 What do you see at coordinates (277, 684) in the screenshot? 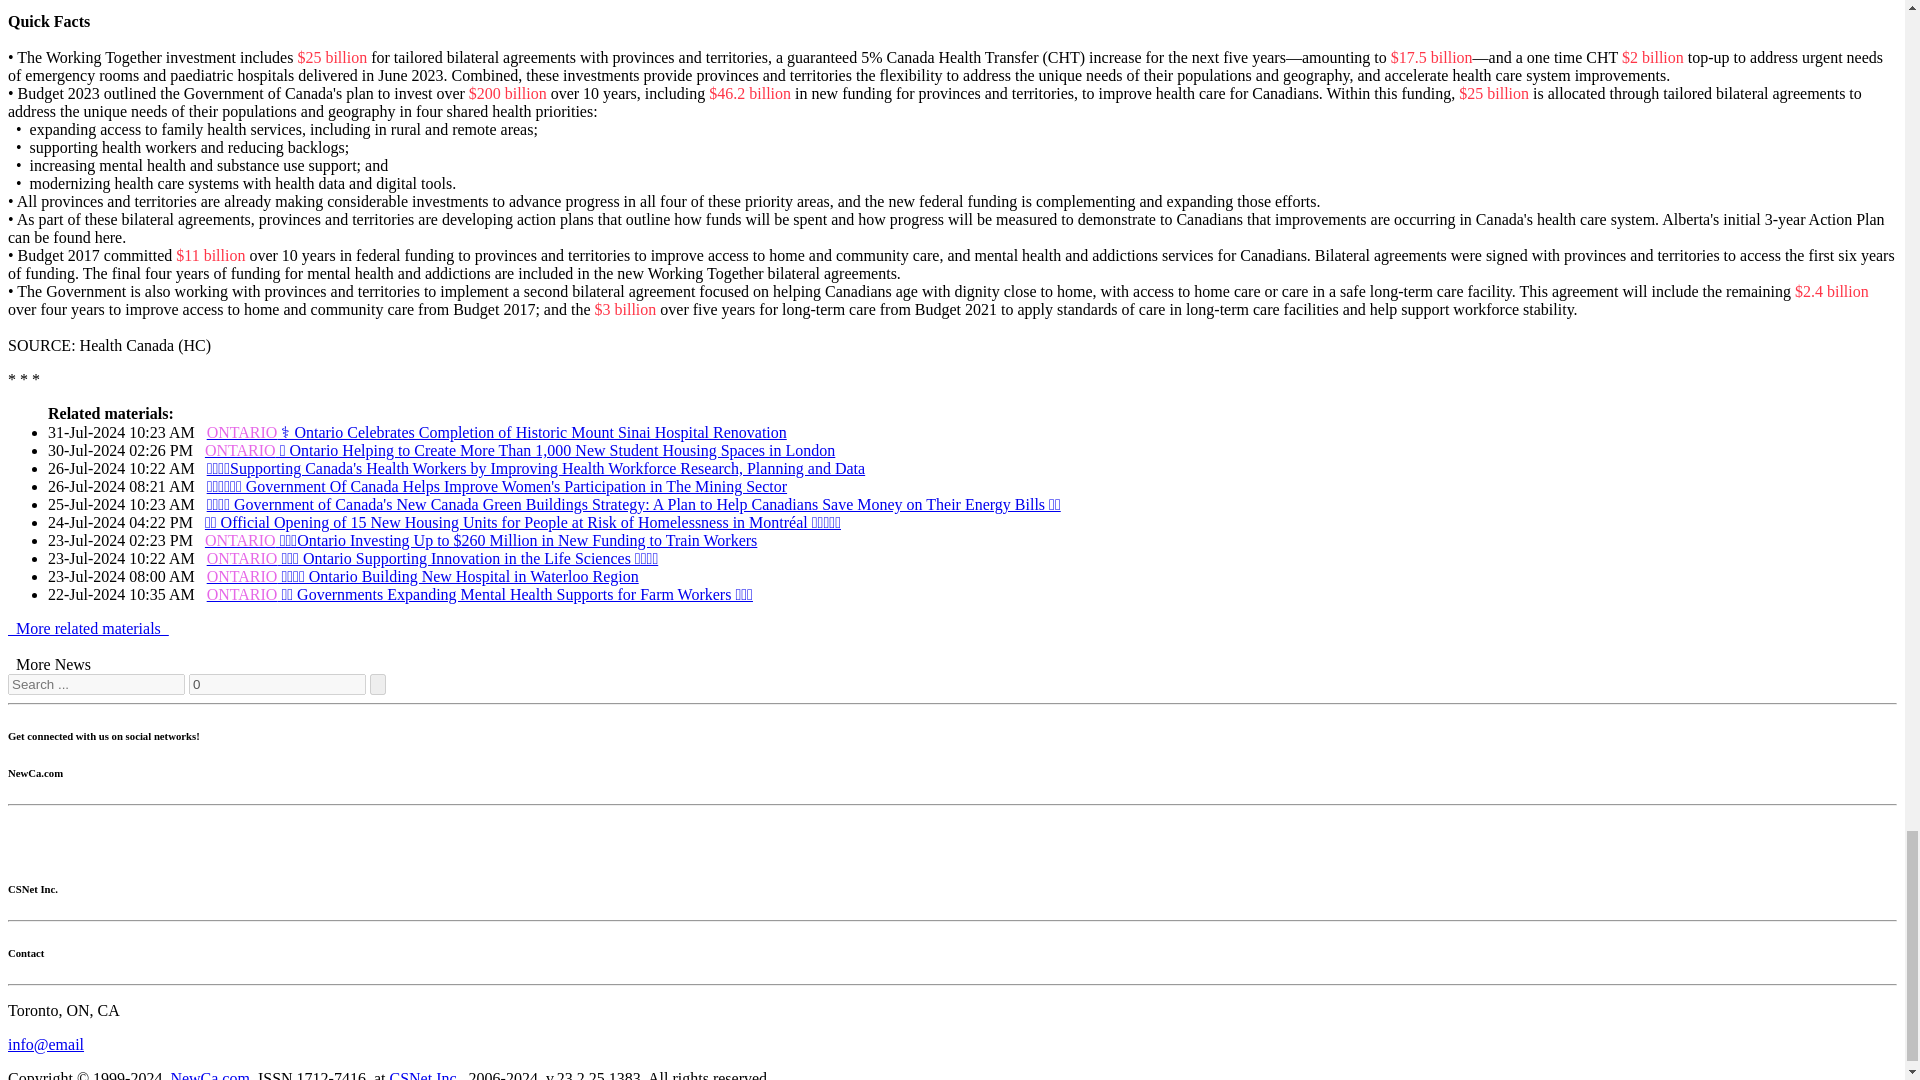
I see `0` at bounding box center [277, 684].